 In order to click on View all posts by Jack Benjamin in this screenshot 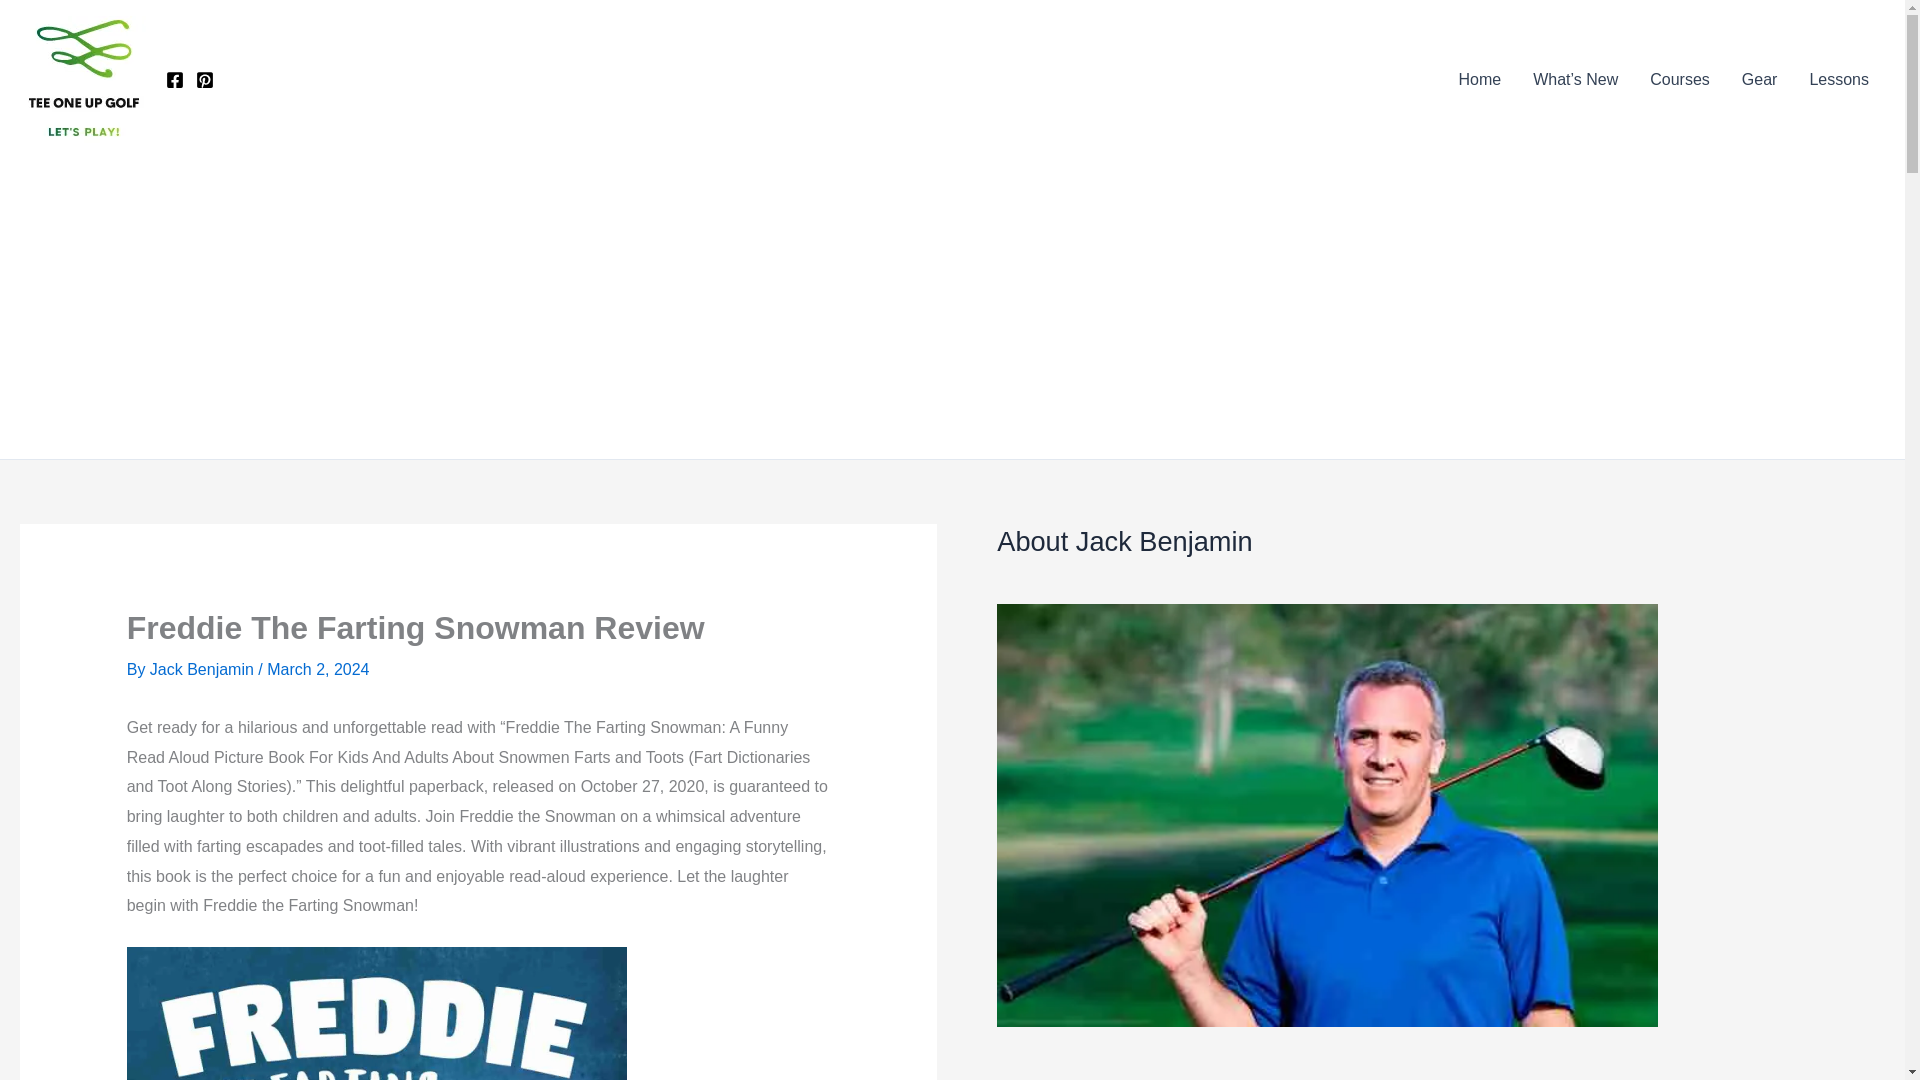, I will do `click(204, 669)`.